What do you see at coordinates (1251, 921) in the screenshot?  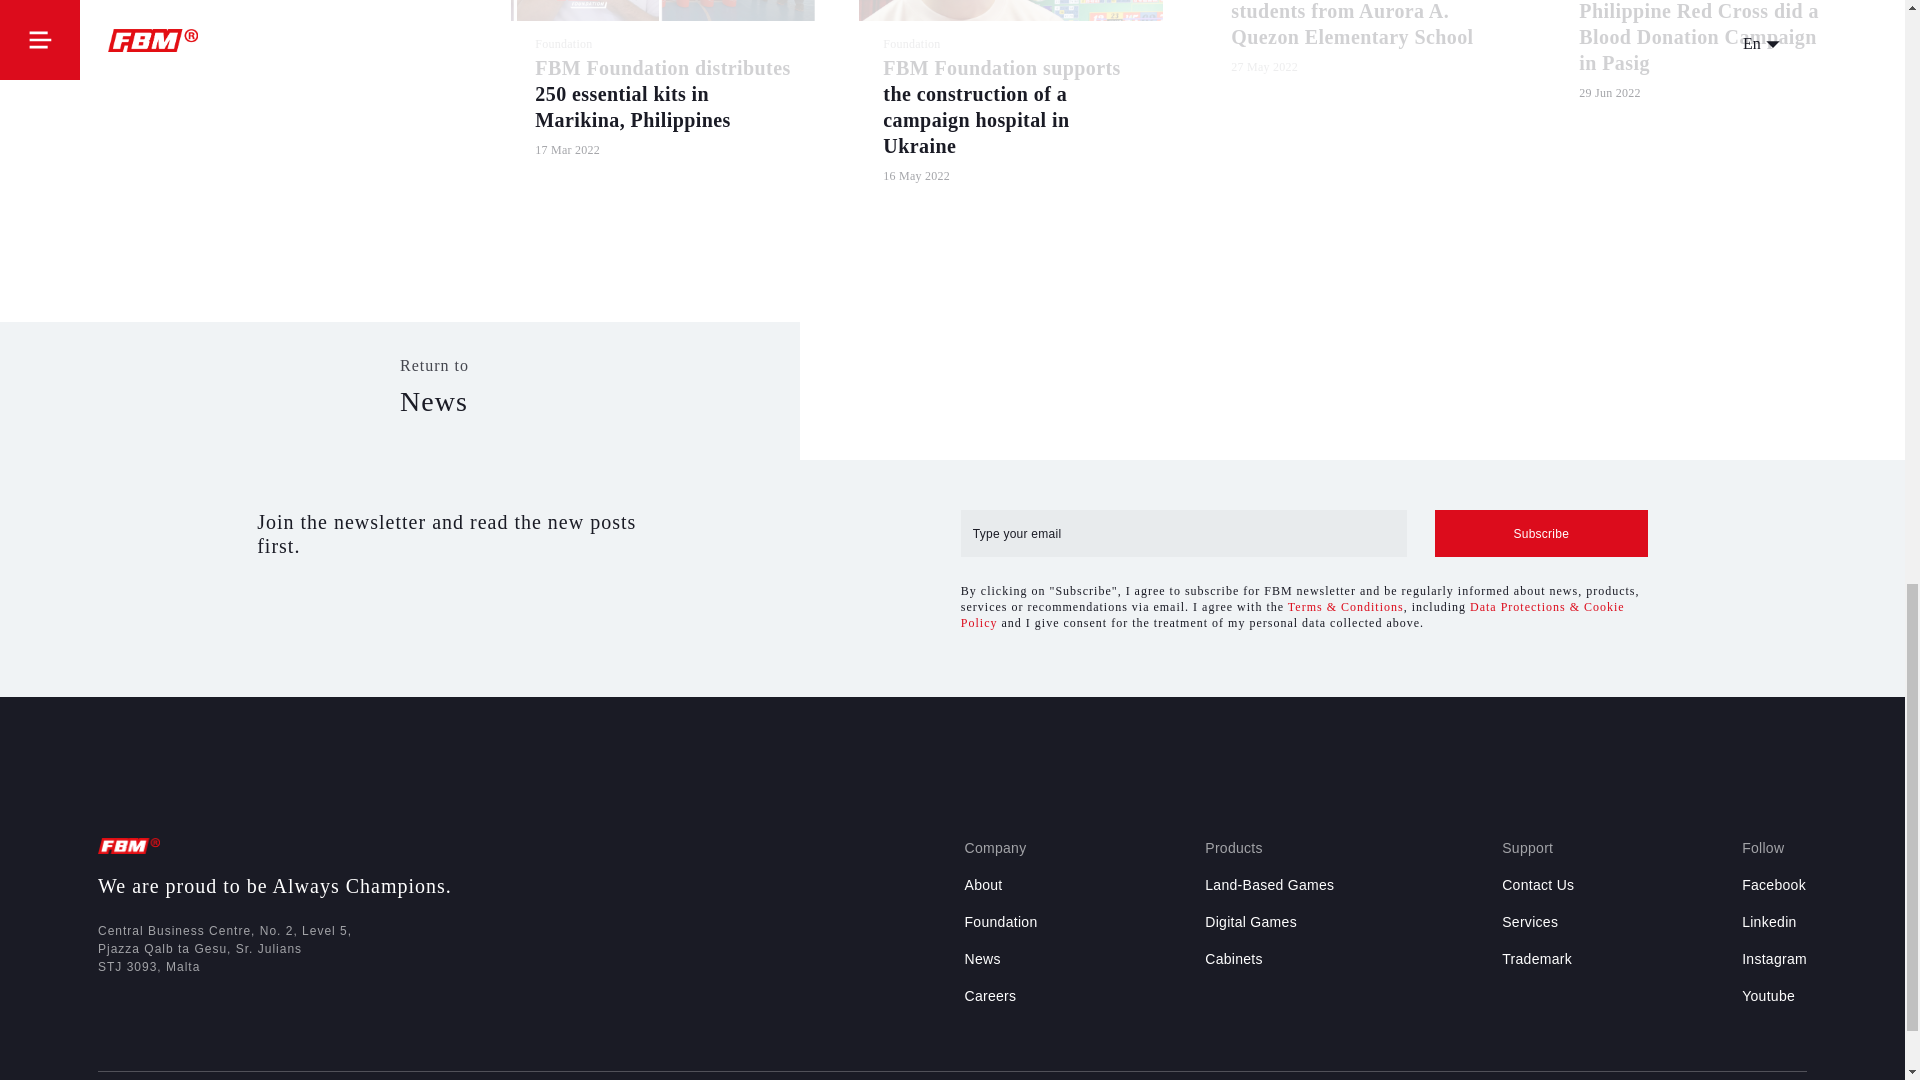 I see `Digital Games` at bounding box center [1251, 921].